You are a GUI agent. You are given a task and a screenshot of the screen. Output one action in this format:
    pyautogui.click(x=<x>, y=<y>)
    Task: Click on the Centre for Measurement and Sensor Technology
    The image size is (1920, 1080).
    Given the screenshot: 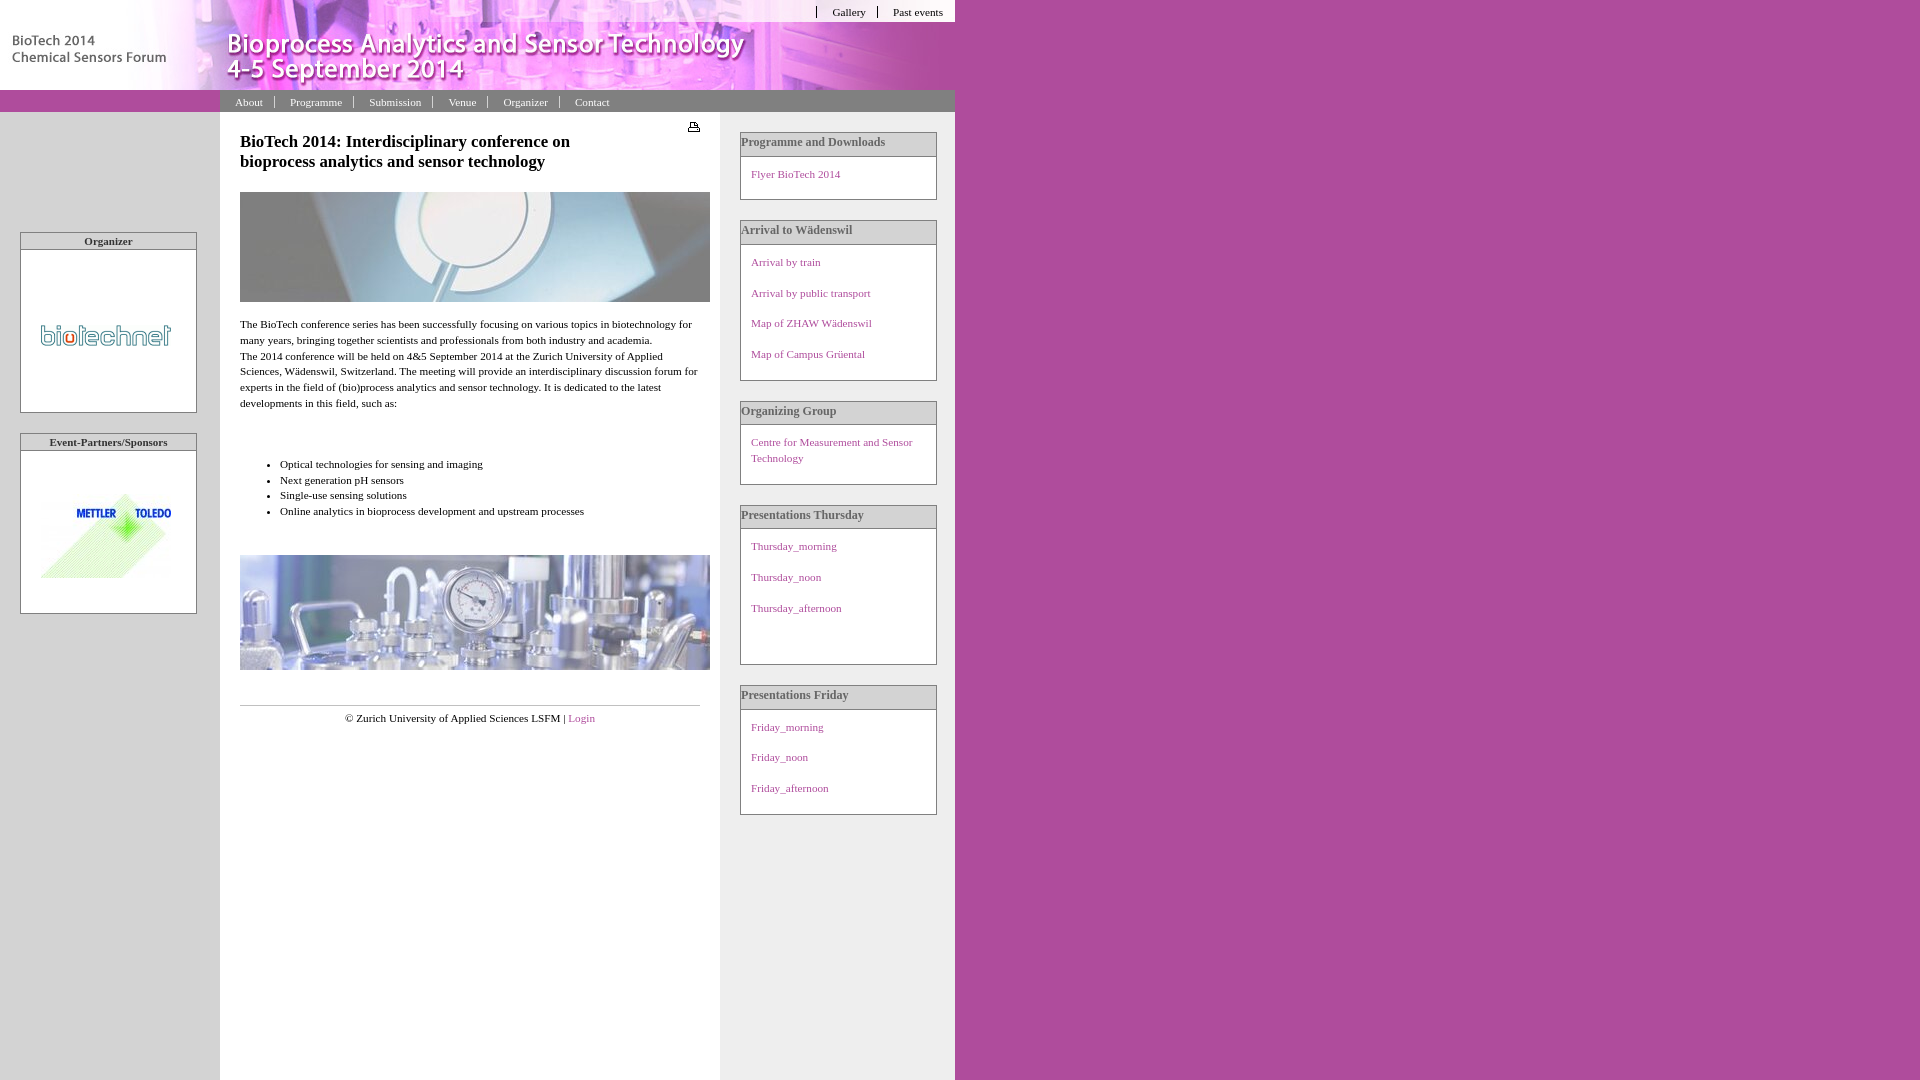 What is the action you would take?
    pyautogui.click(x=832, y=450)
    